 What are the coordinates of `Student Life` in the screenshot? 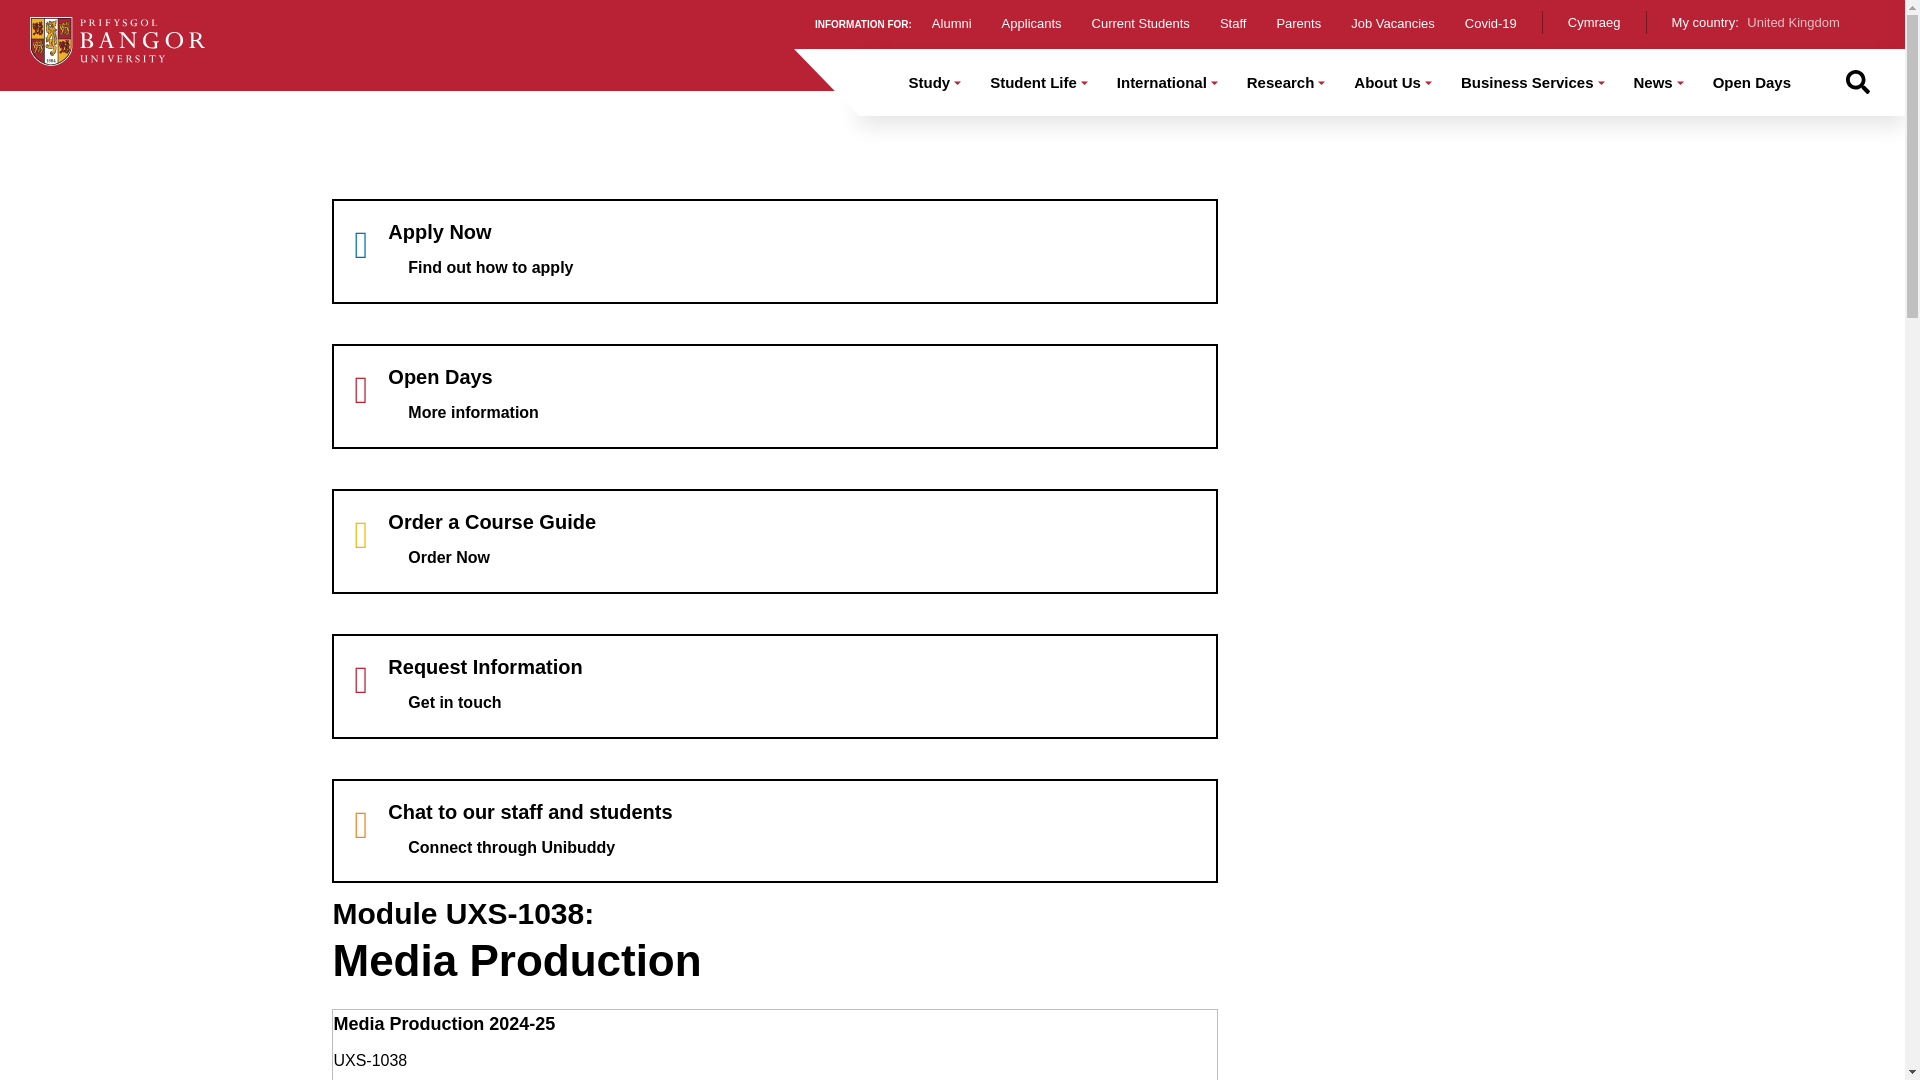 It's located at (1032, 82).